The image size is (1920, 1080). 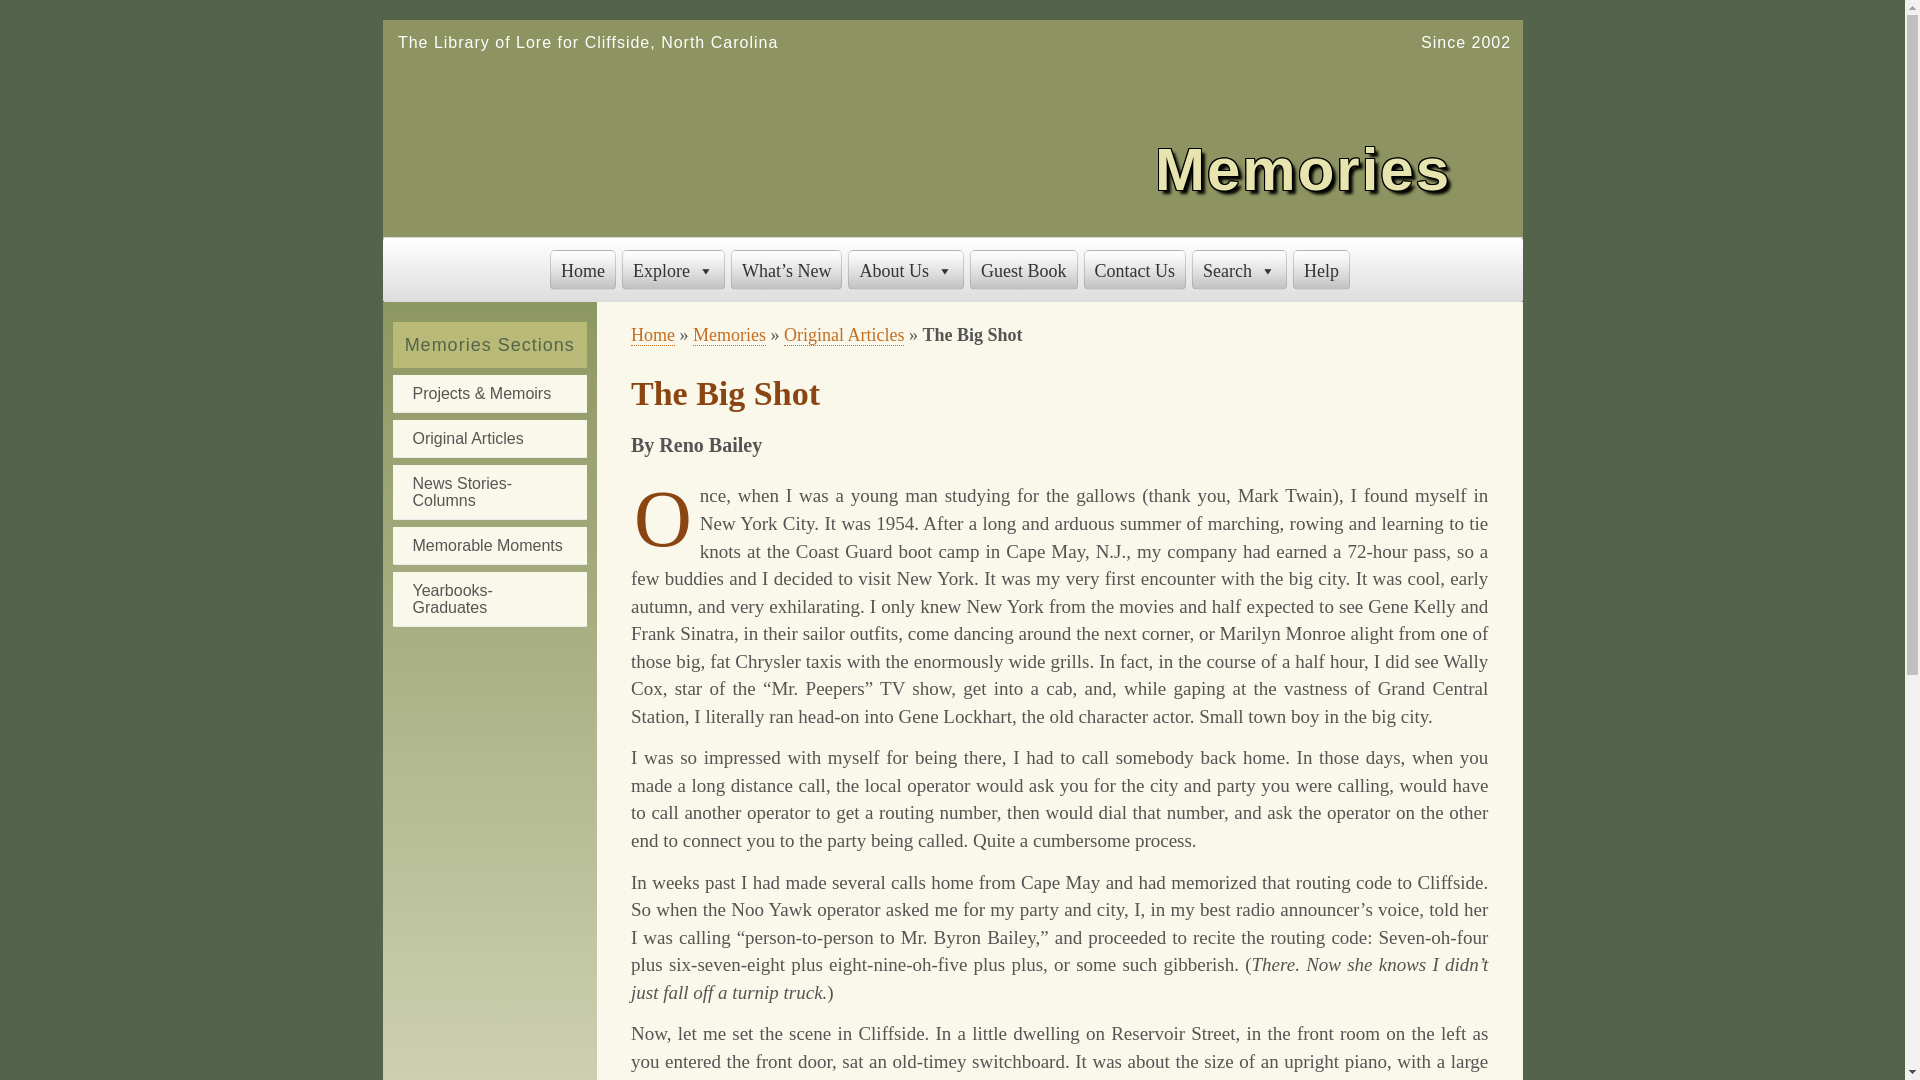 What do you see at coordinates (1239, 270) in the screenshot?
I see `Search` at bounding box center [1239, 270].